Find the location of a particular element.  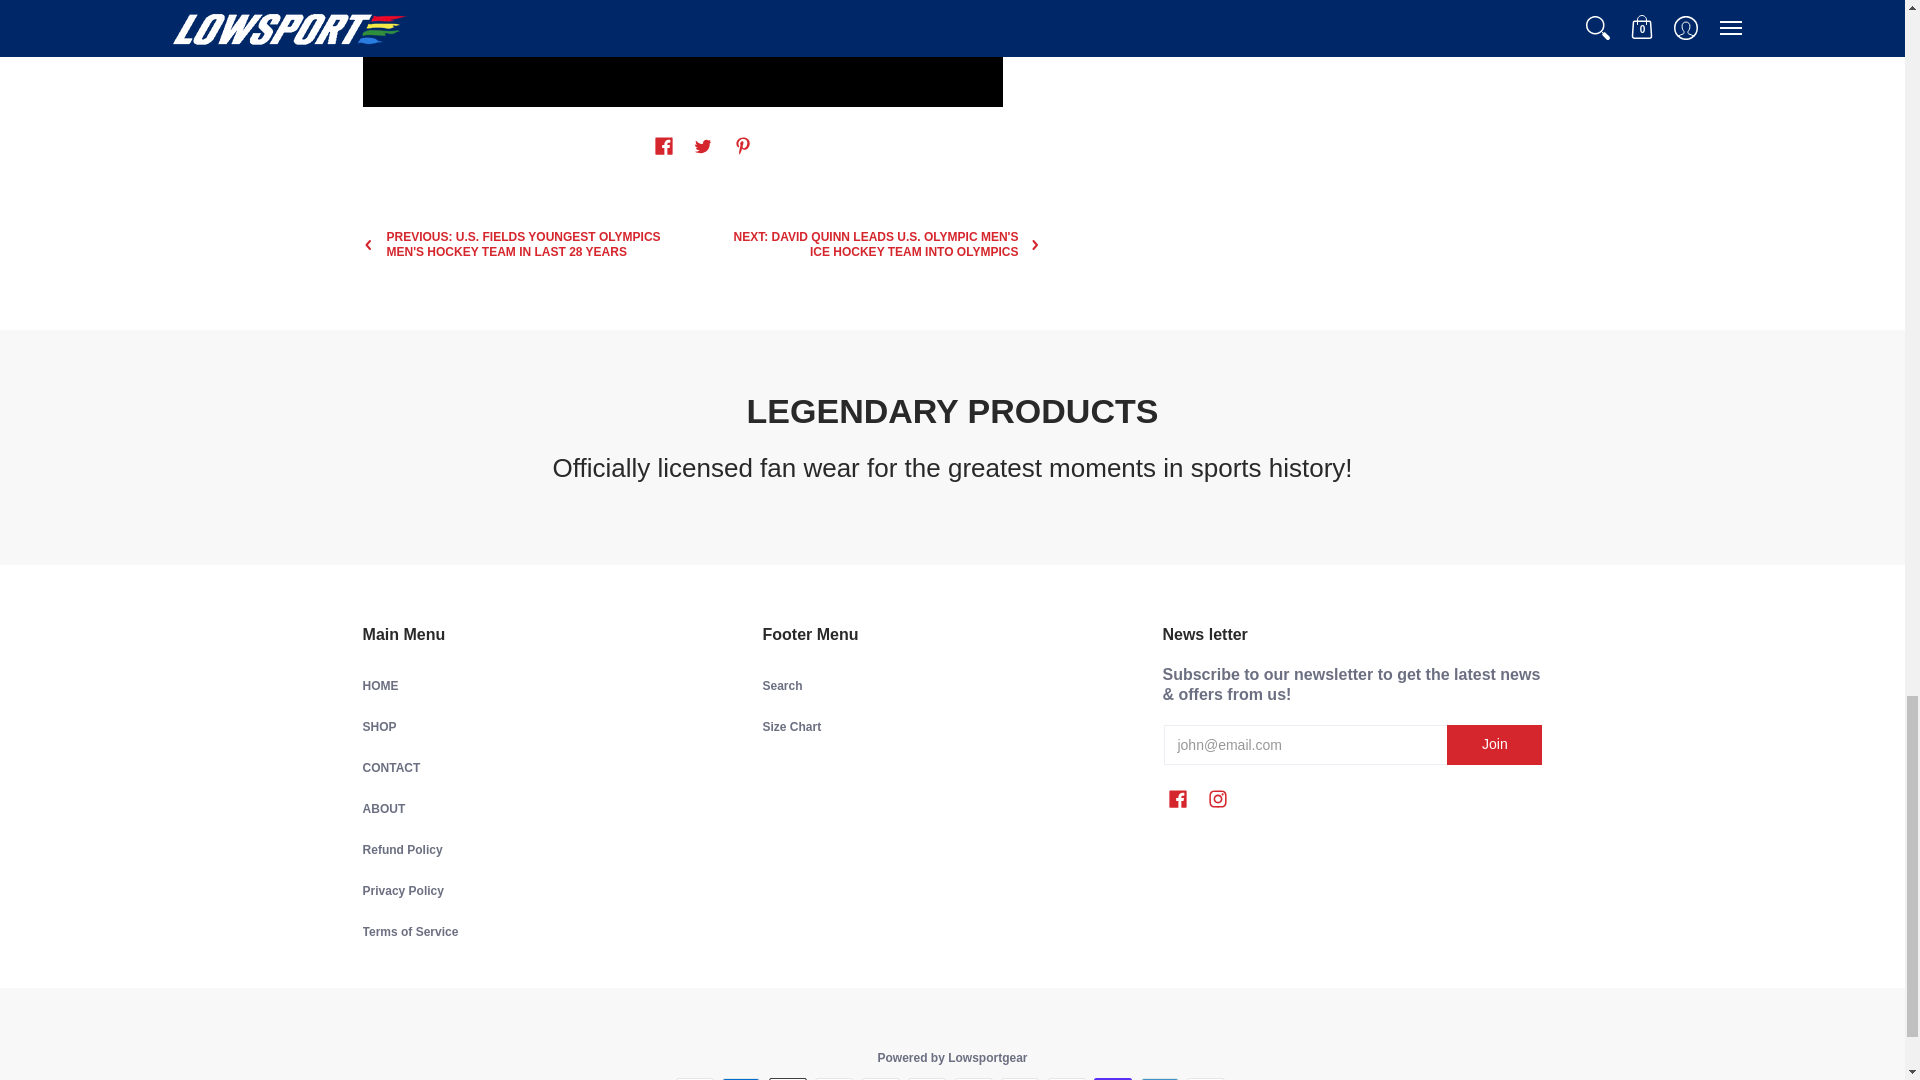

Shop Pay is located at coordinates (1113, 1078).